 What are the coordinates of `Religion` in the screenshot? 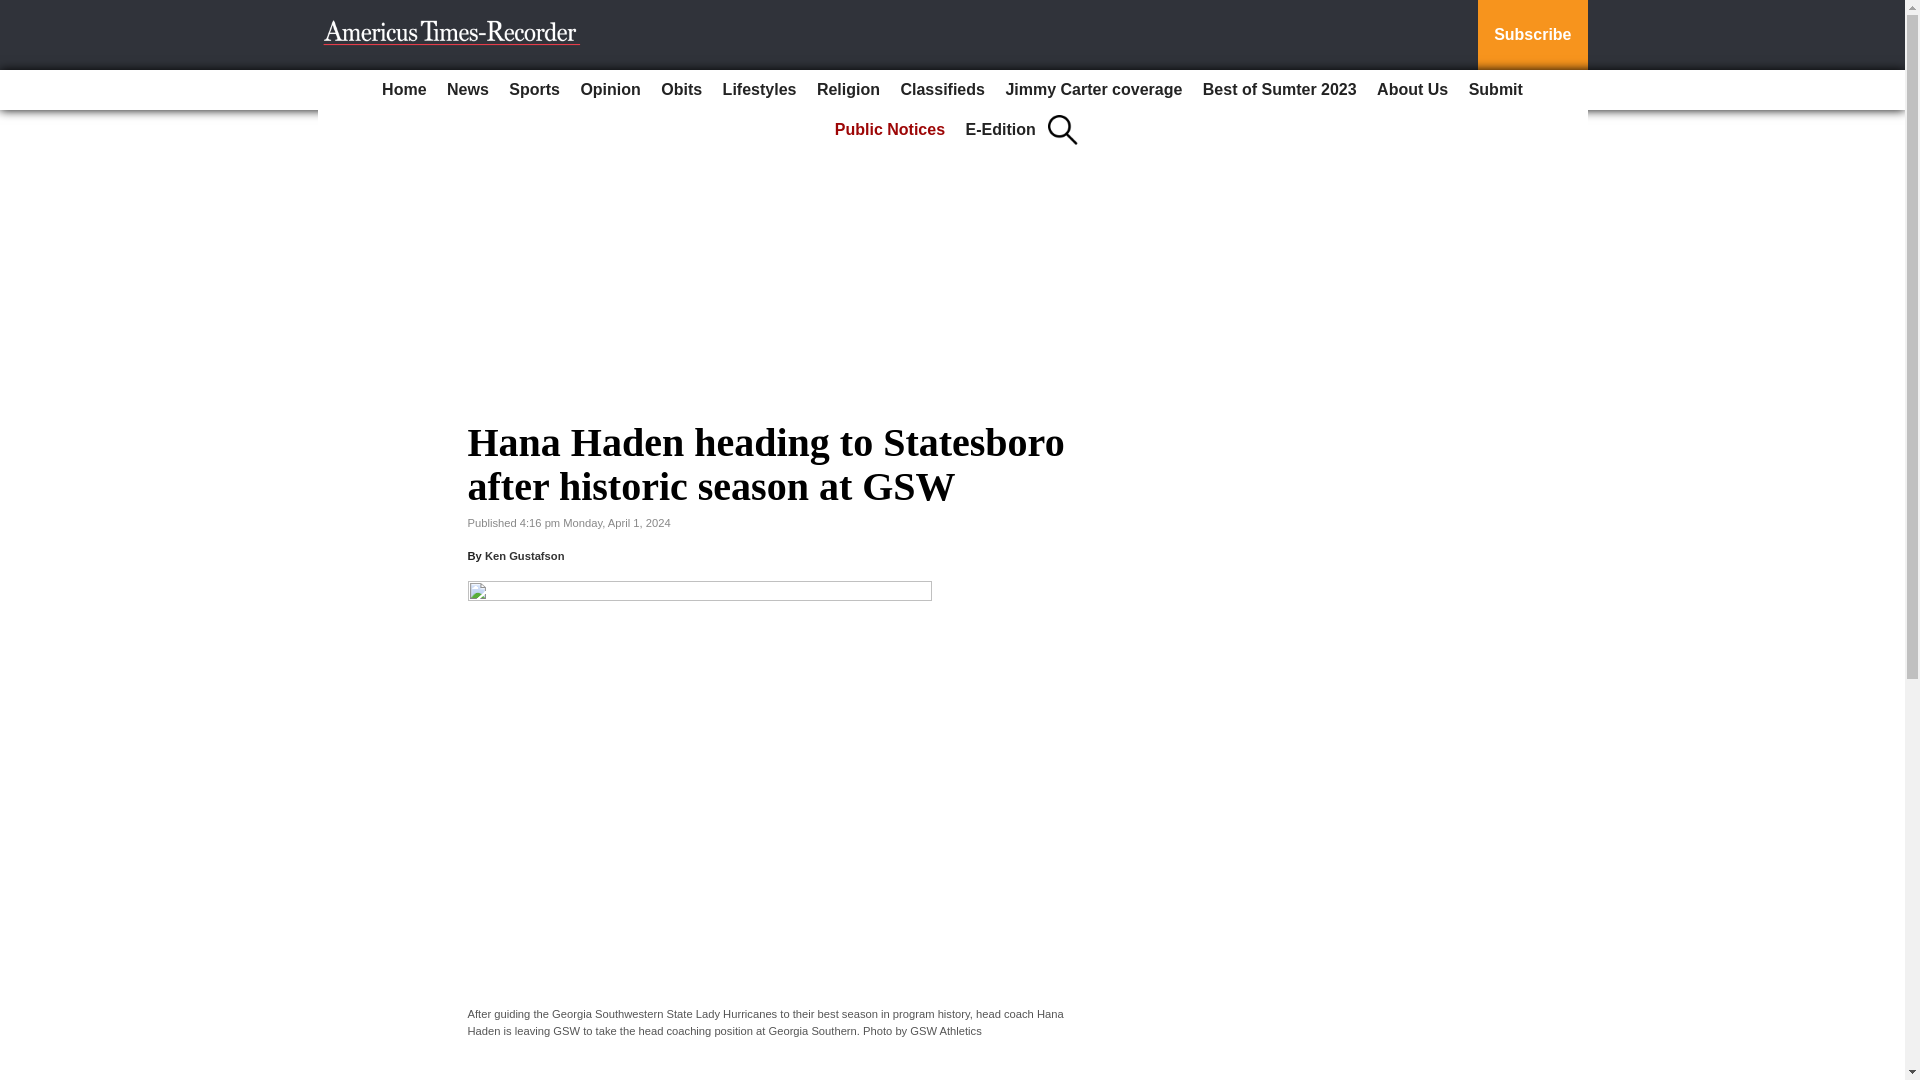 It's located at (848, 90).